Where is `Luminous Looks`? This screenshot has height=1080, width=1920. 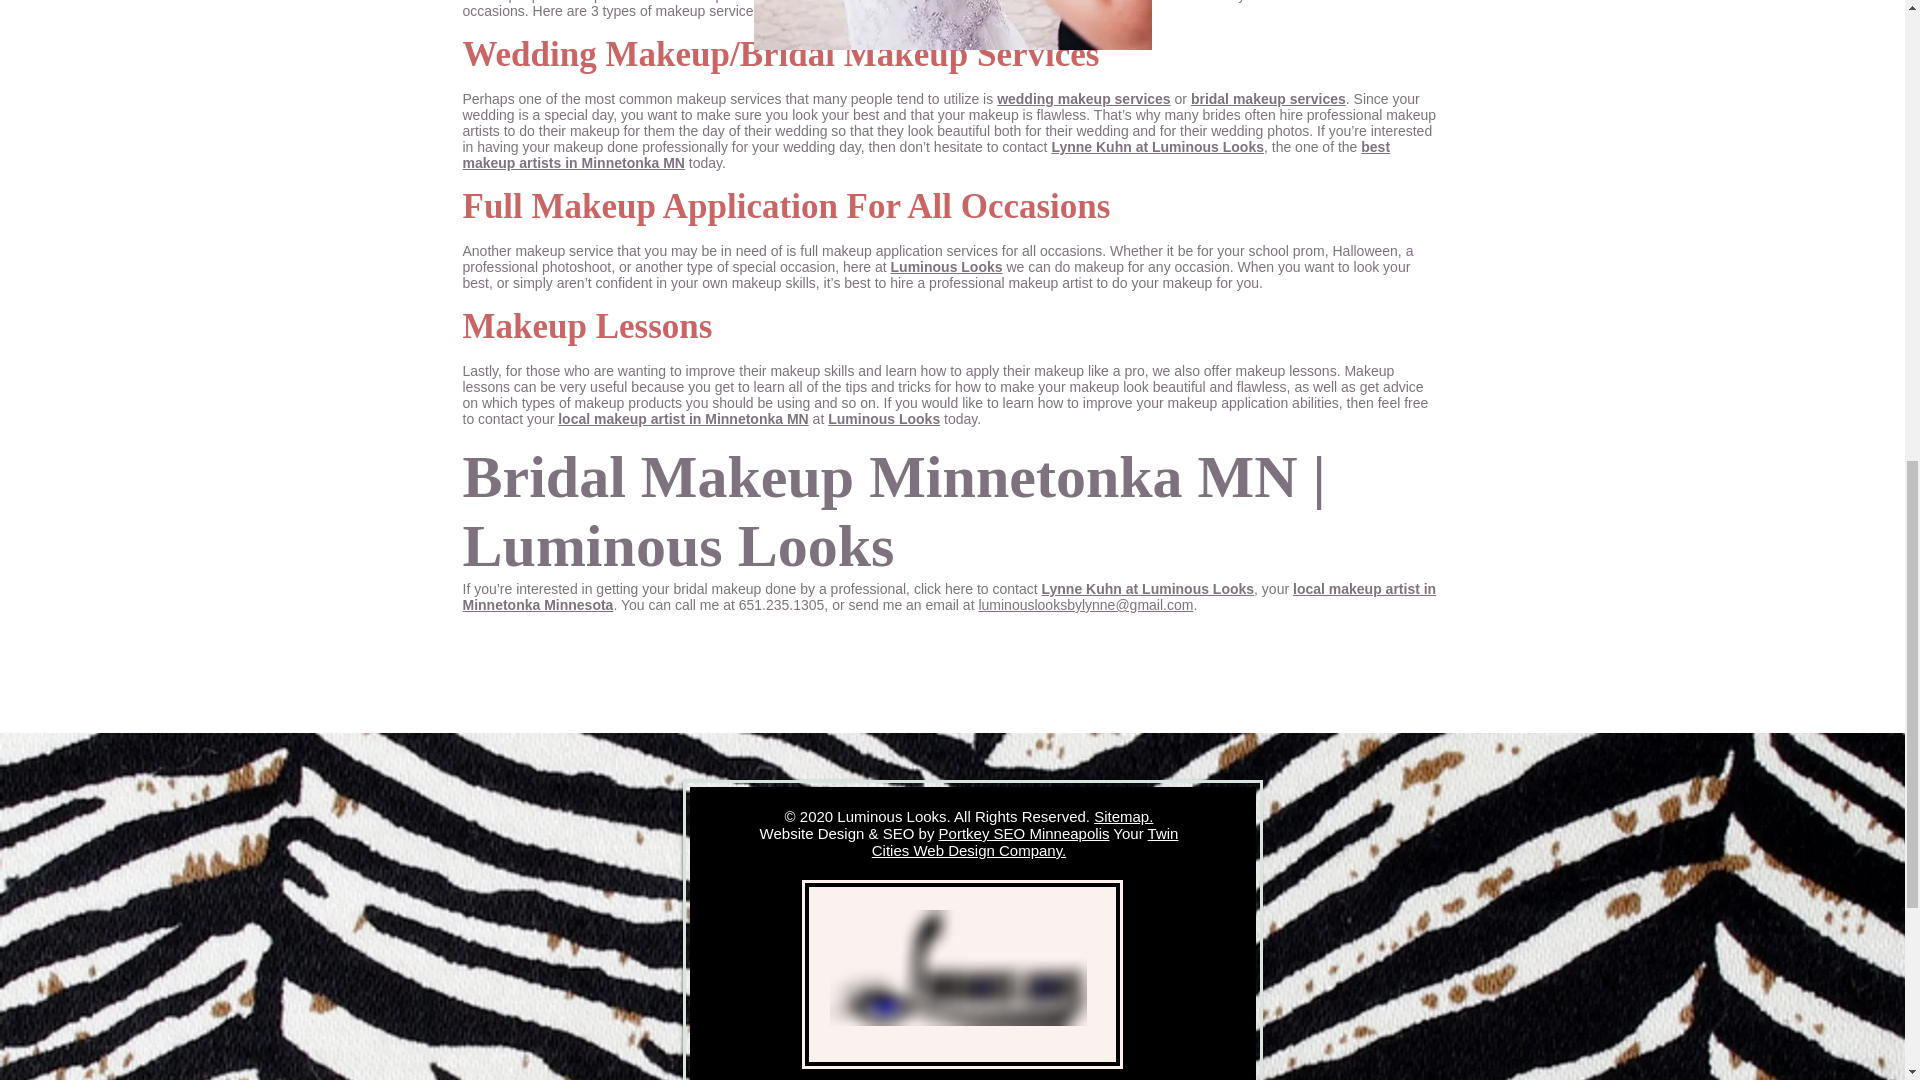
Luminous Looks is located at coordinates (884, 418).